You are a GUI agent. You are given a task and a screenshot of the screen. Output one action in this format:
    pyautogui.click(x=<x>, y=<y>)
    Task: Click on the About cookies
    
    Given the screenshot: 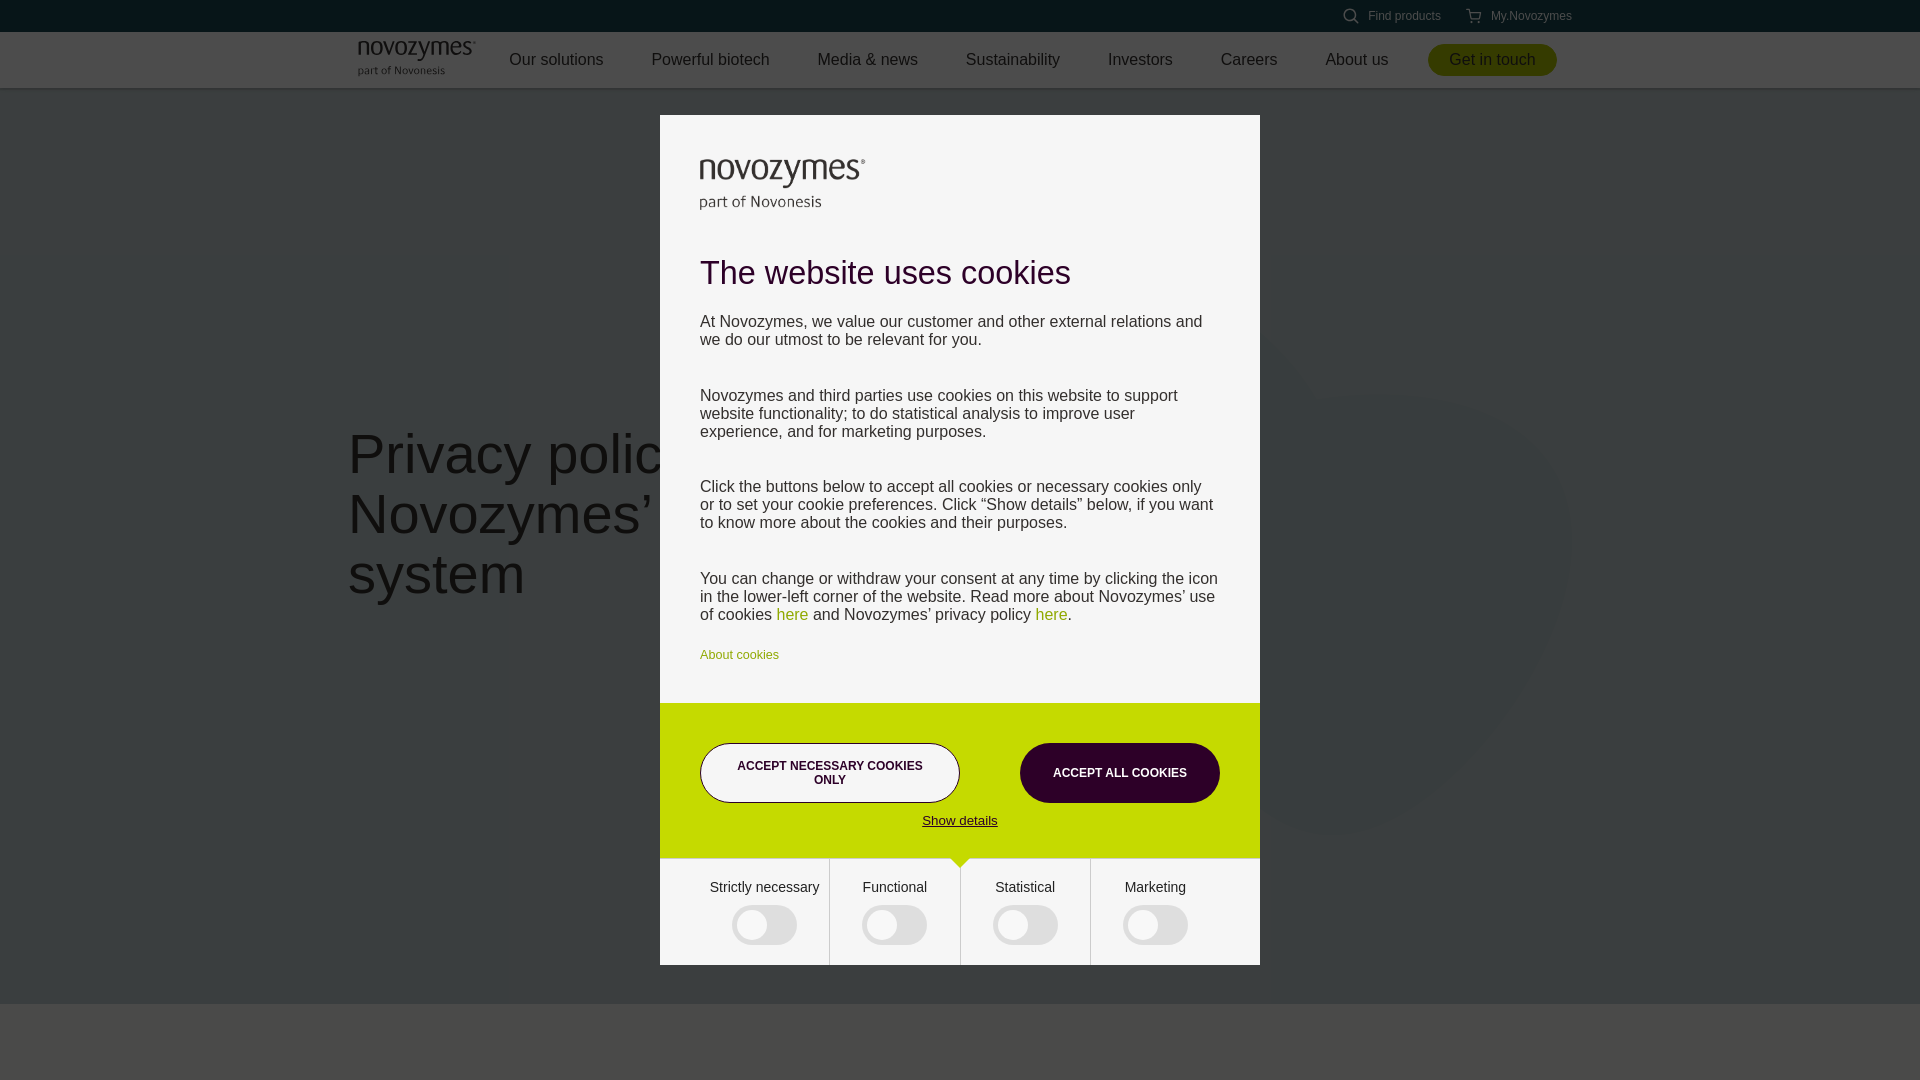 What is the action you would take?
    pyautogui.click(x=740, y=655)
    